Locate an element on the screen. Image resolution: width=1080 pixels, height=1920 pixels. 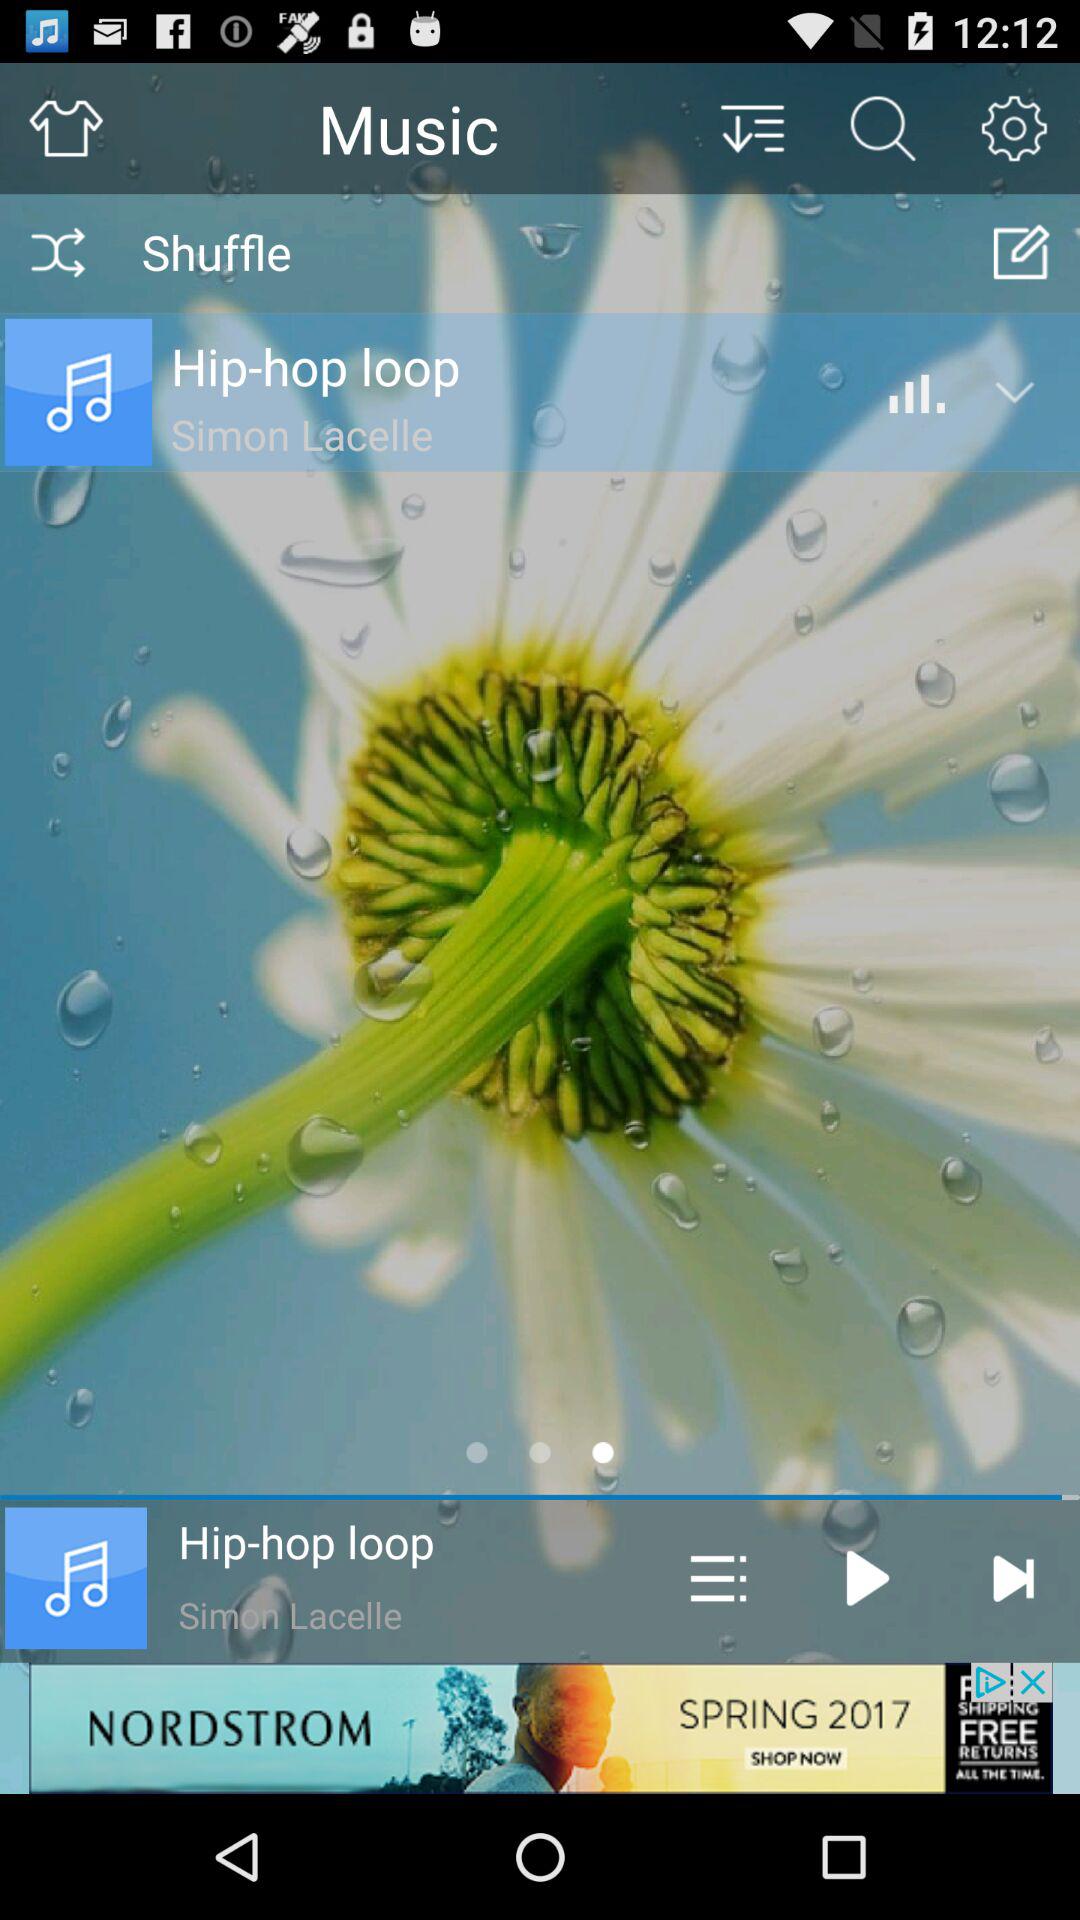
launch the app below simon lacelle is located at coordinates (540, 1728).